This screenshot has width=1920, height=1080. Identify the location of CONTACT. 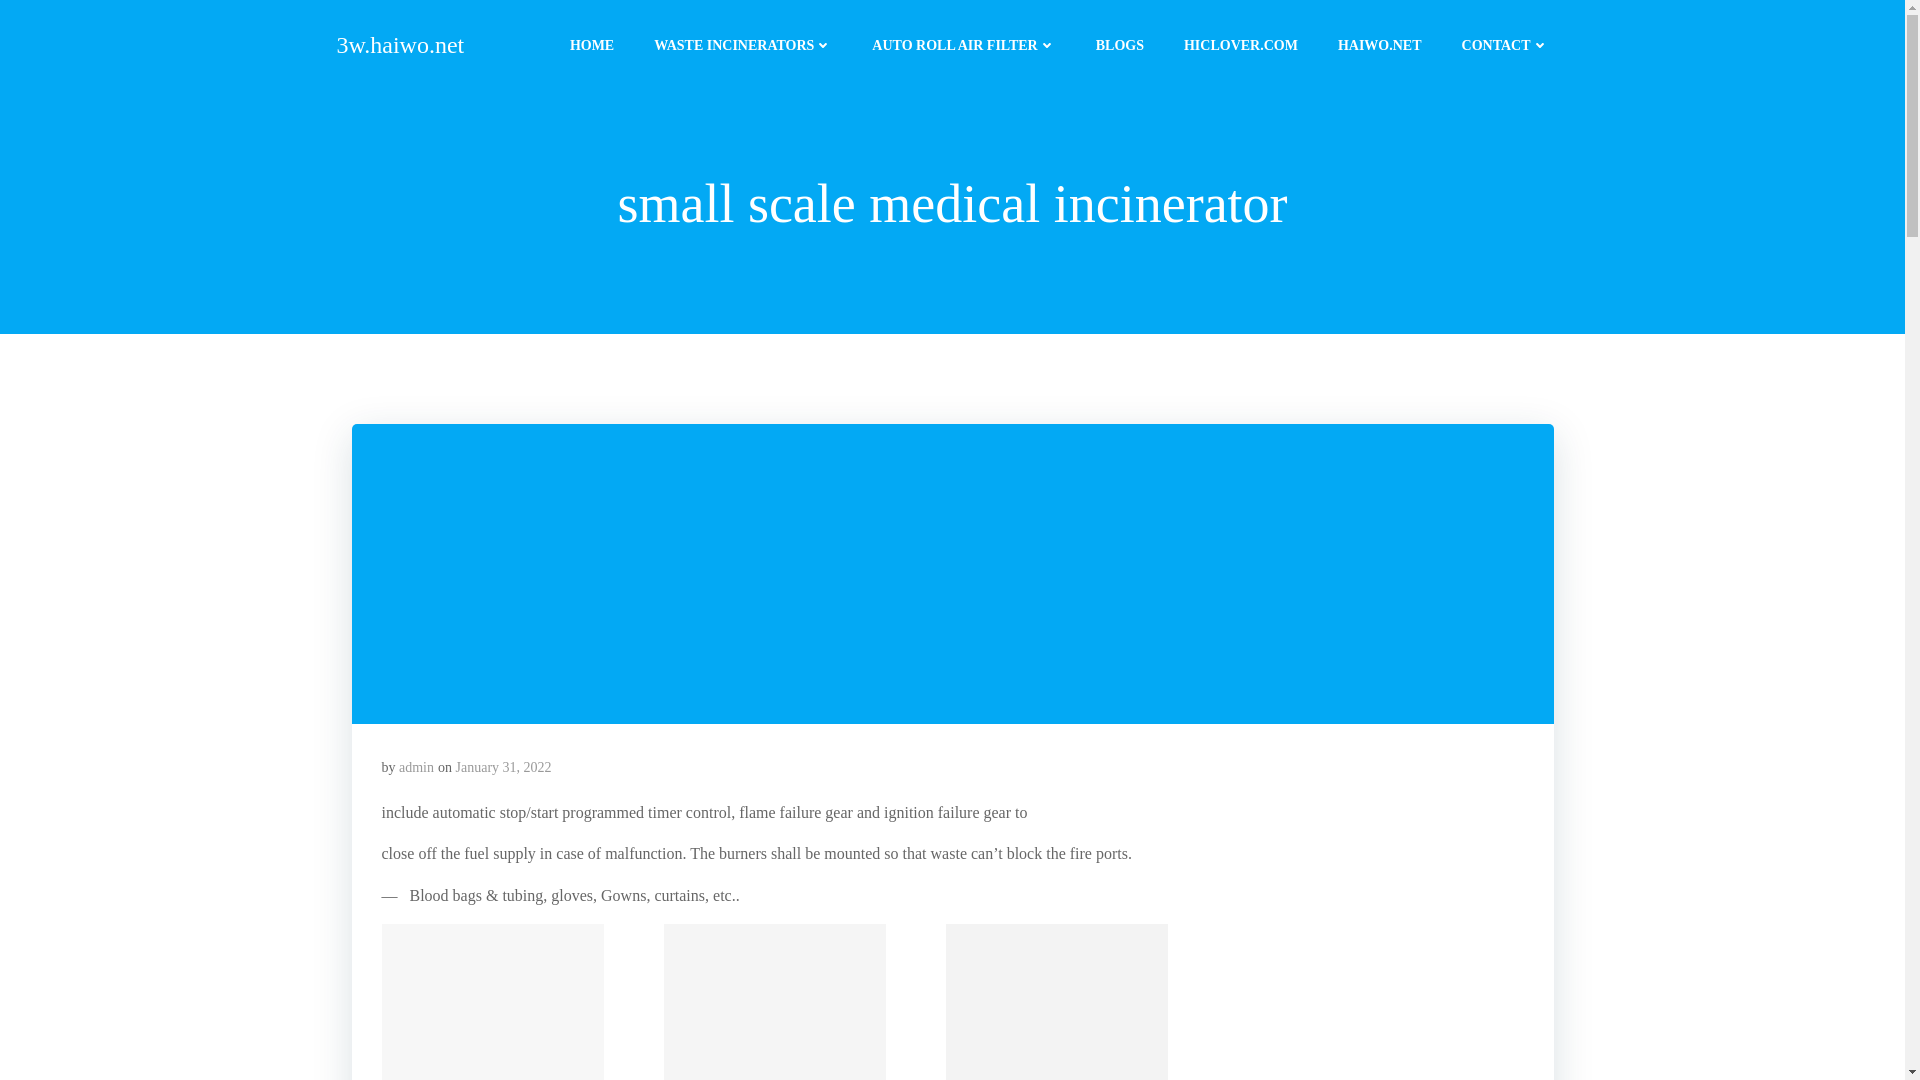
(1505, 44).